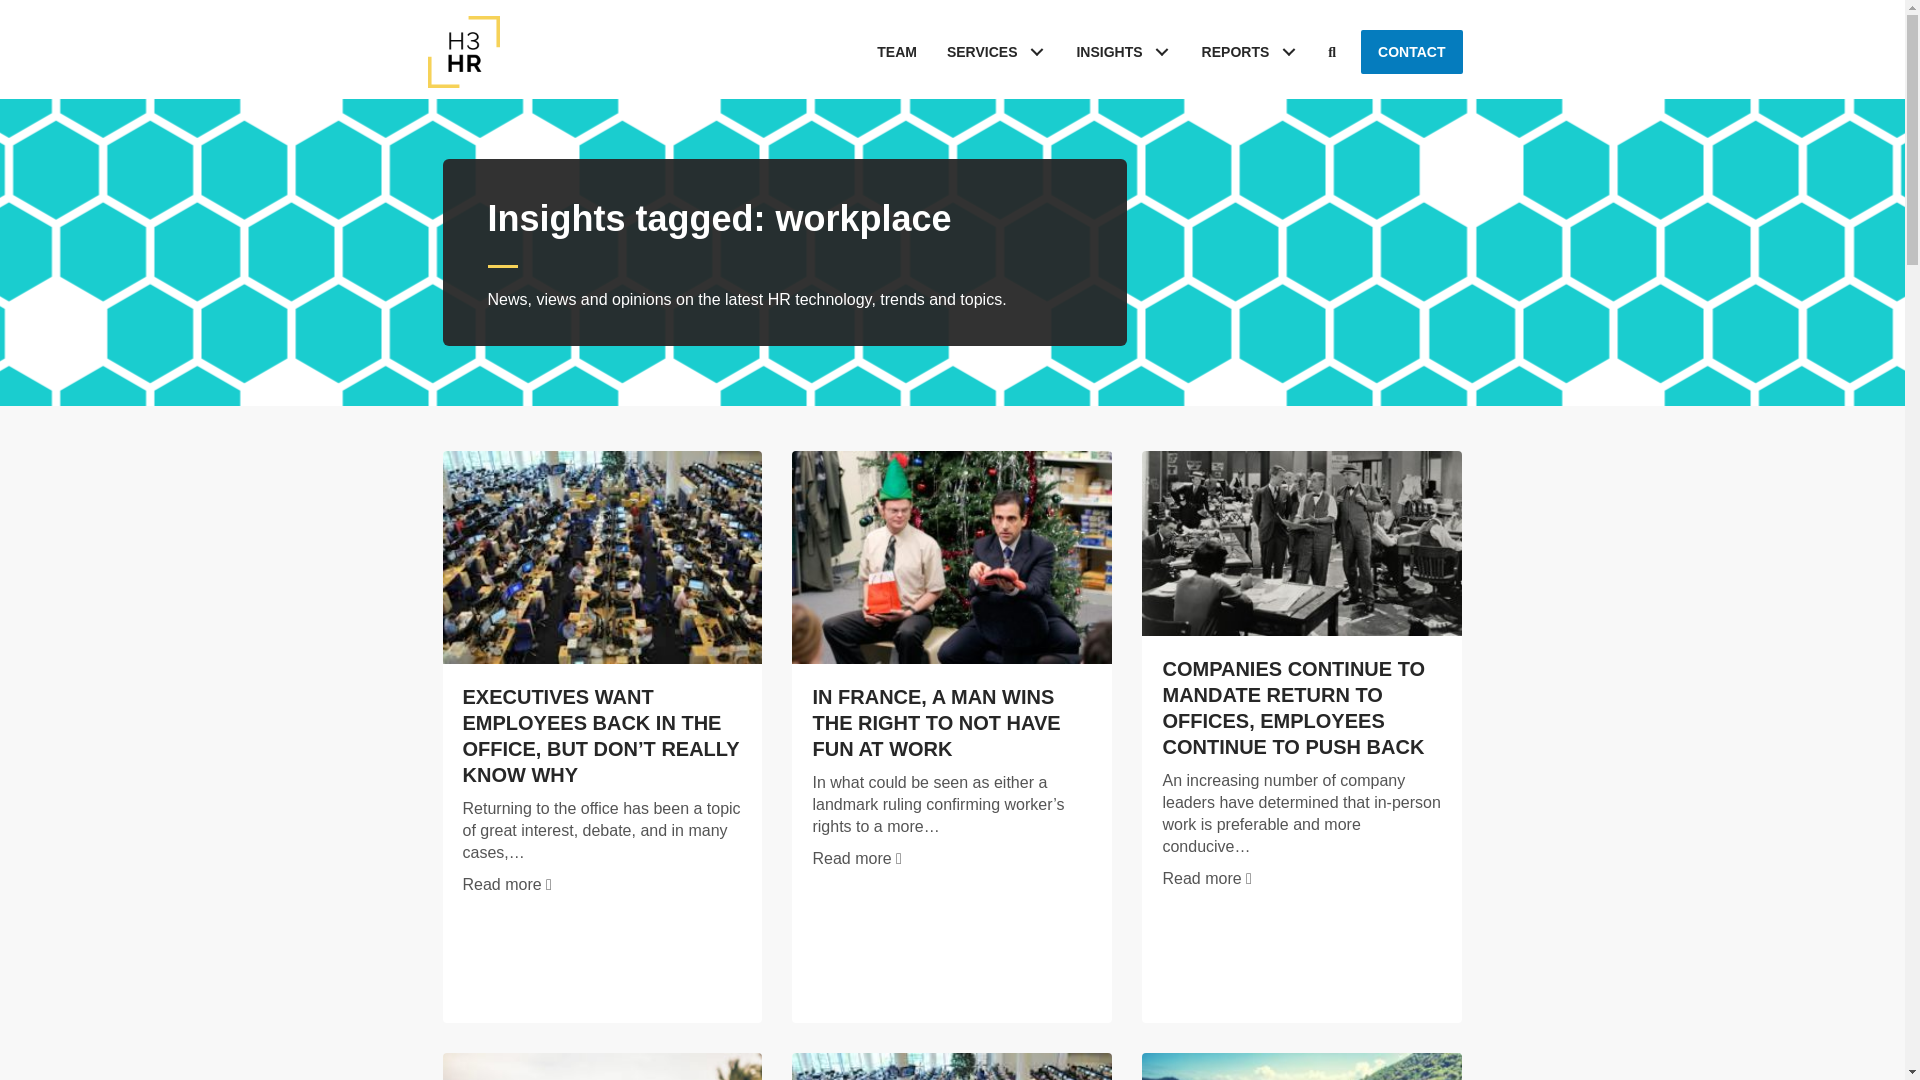  I want to click on In France, a Man Wins the Right to Not Have Fun at Work, so click(936, 722).